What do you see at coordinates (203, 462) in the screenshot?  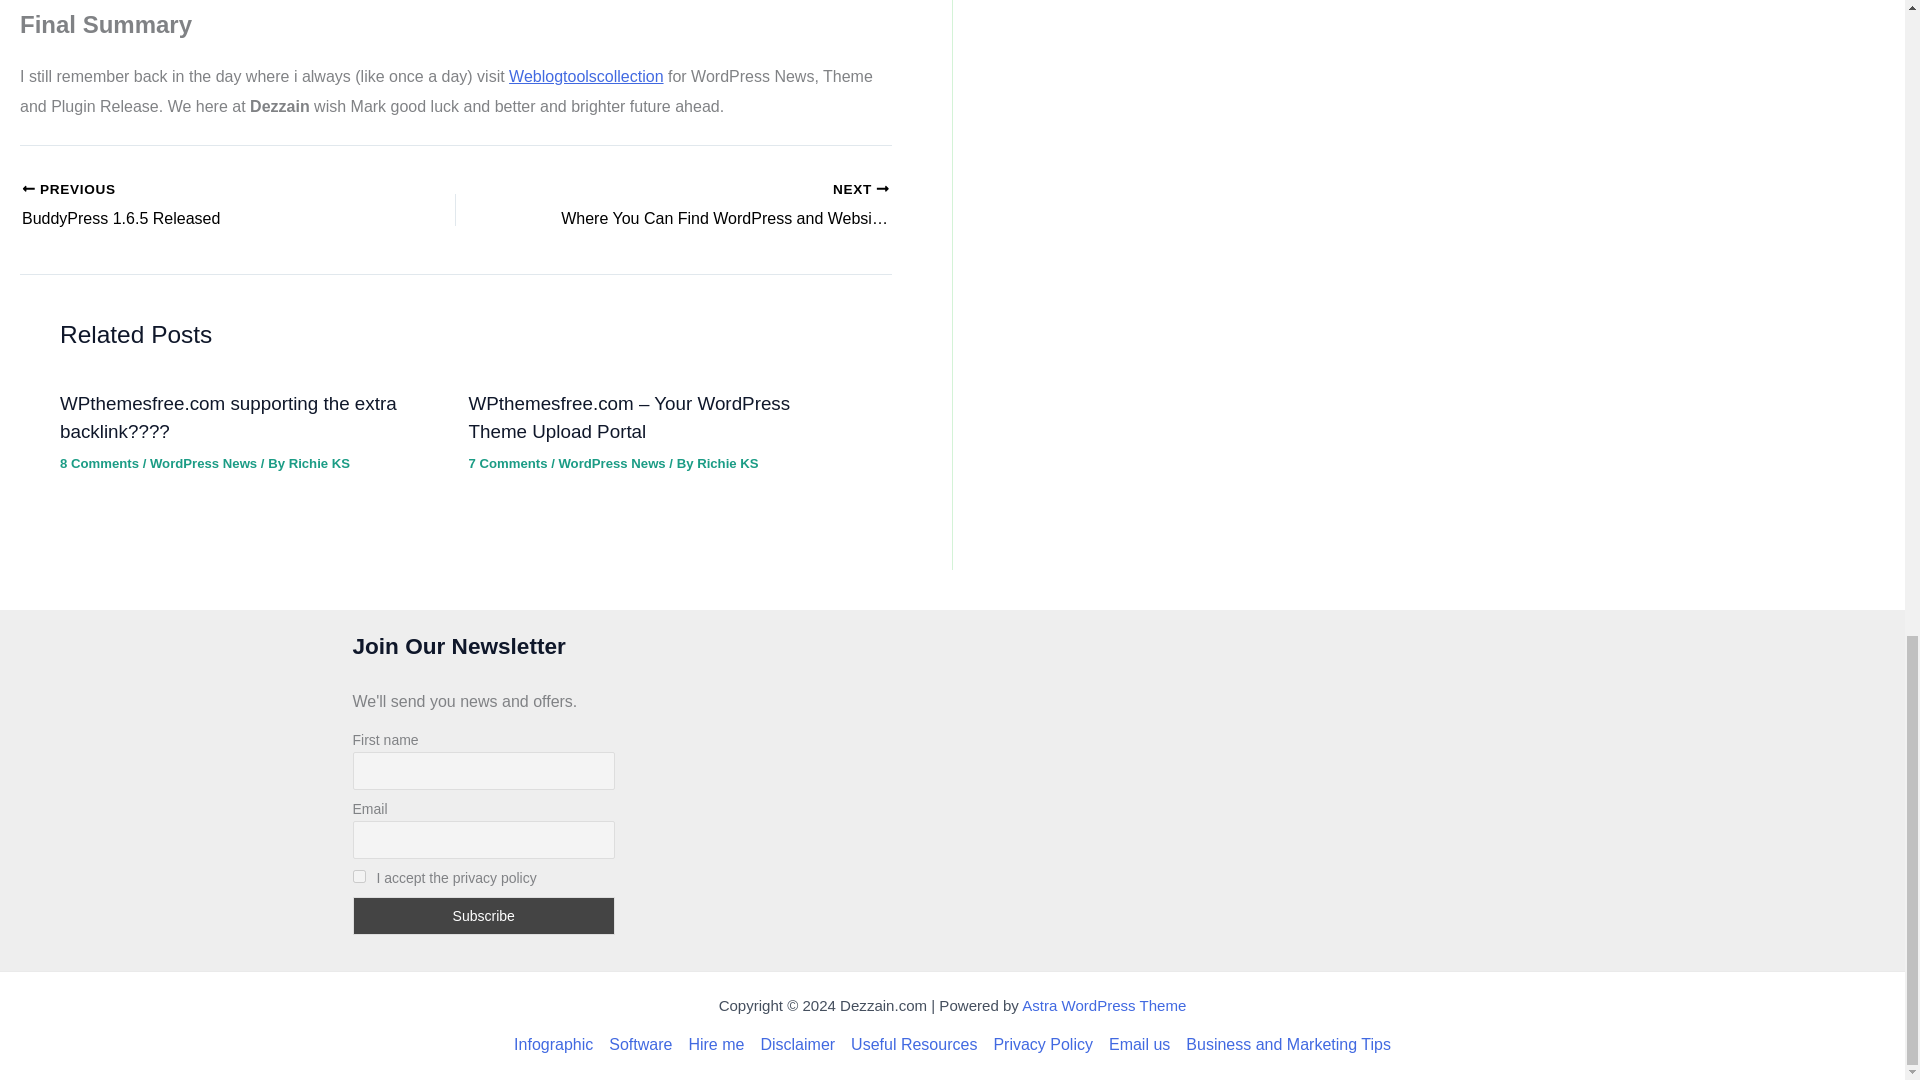 I see `WordPress News` at bounding box center [203, 462].